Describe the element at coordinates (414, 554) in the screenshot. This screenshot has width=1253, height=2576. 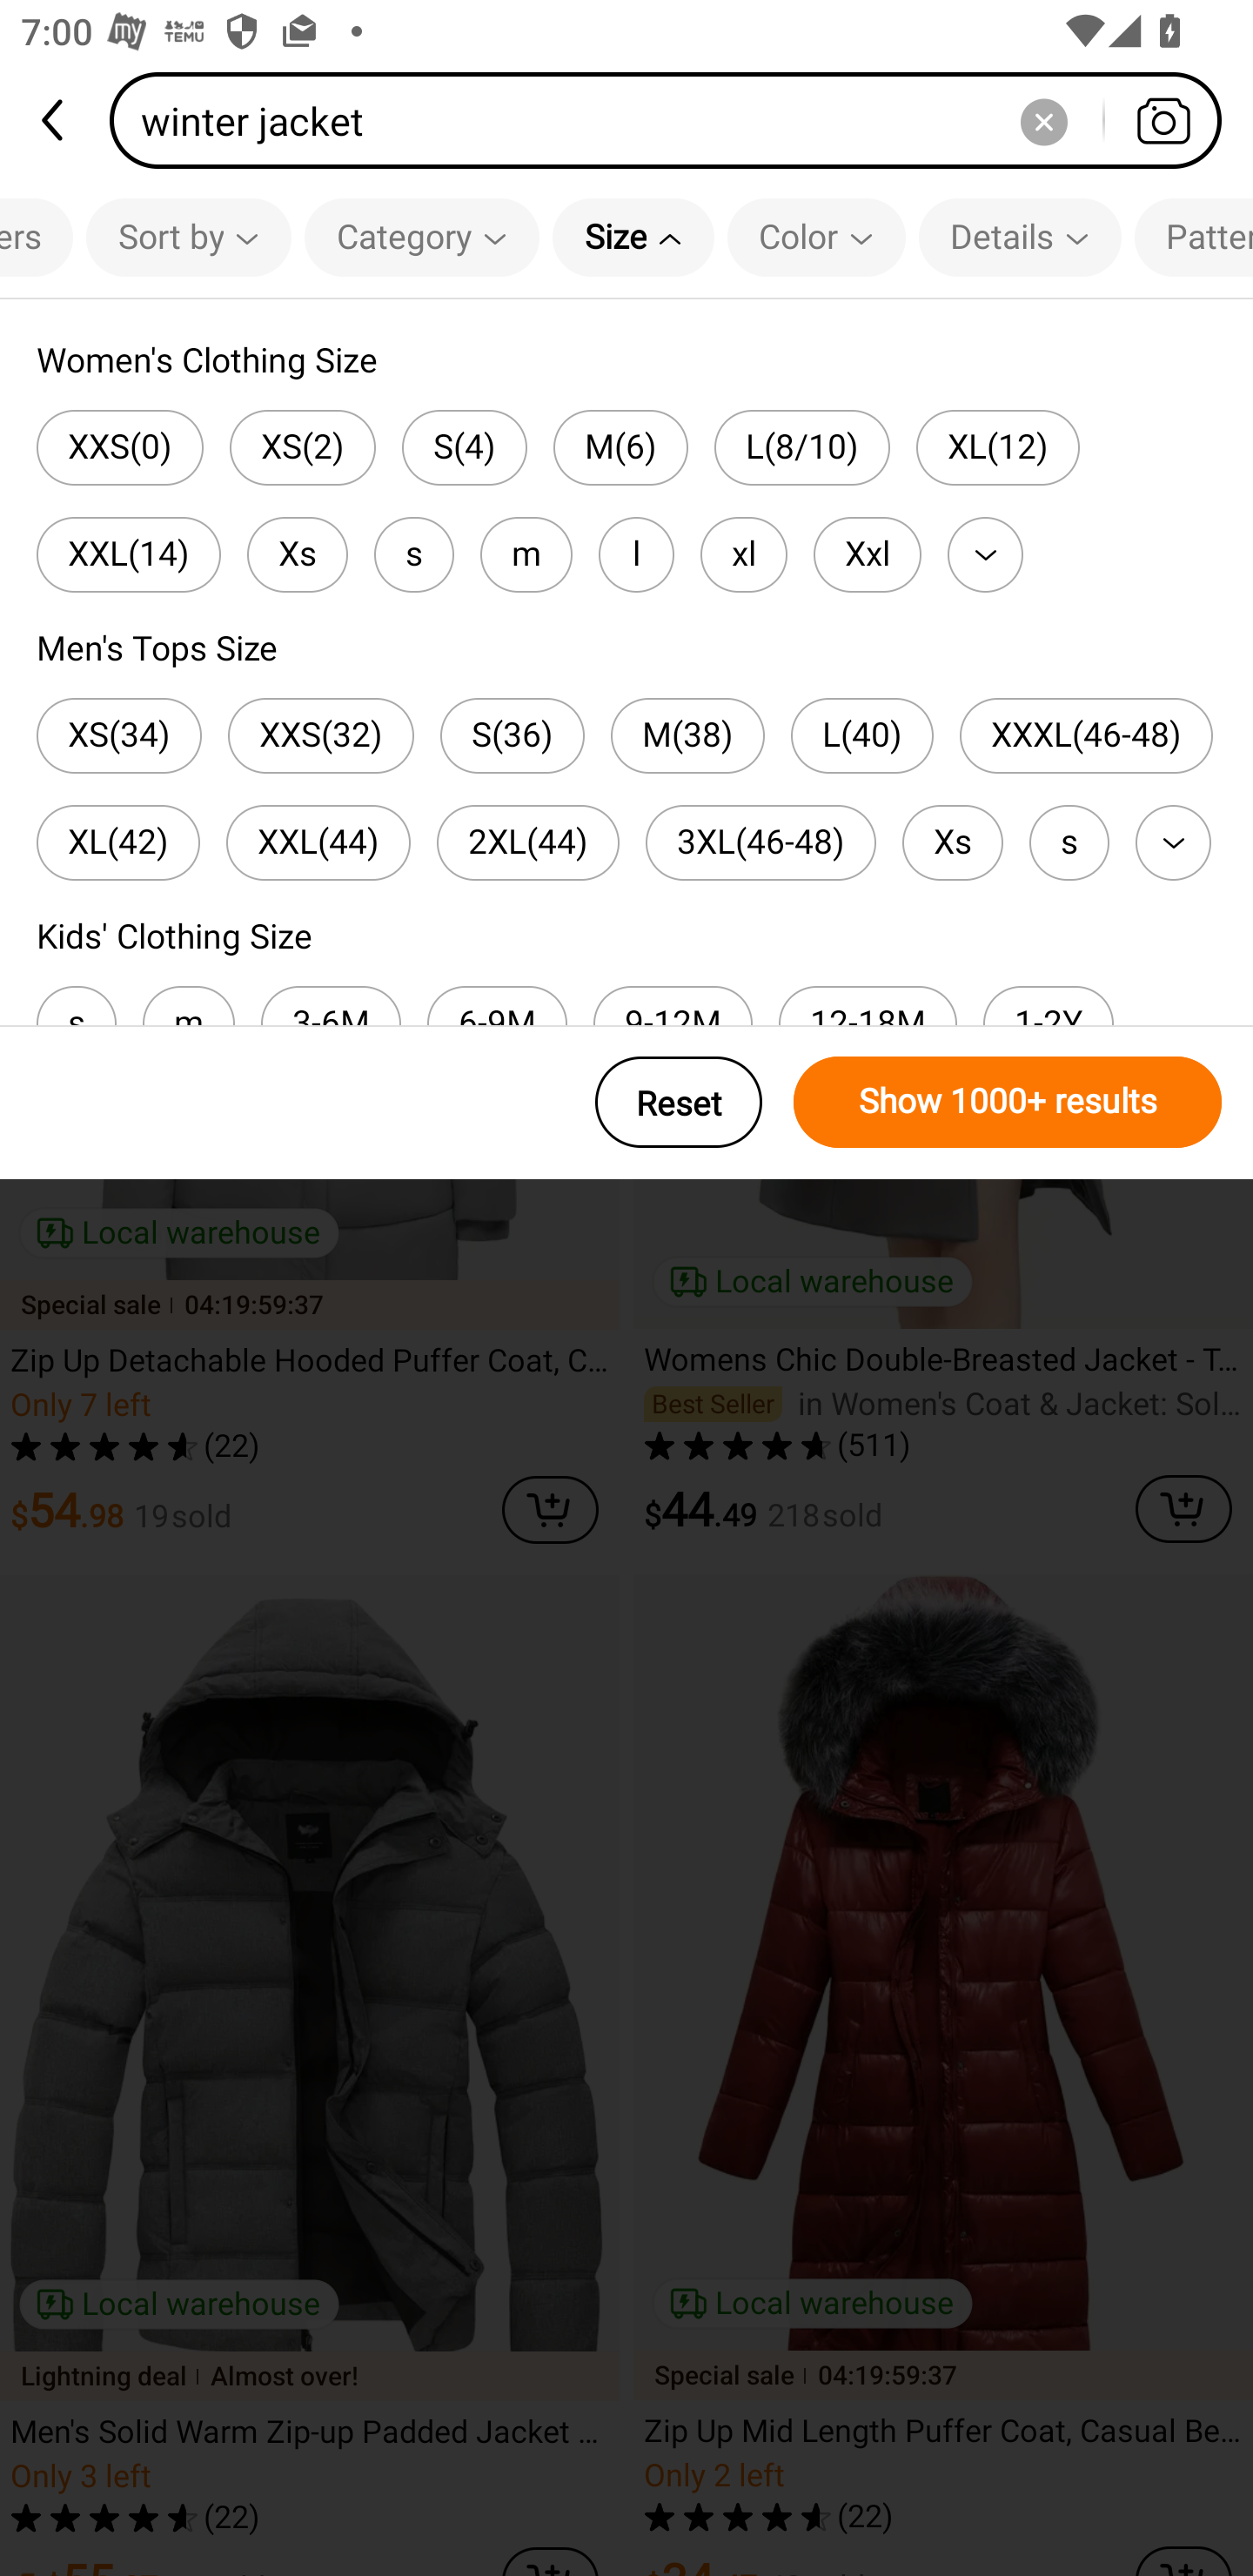
I see `s` at that location.